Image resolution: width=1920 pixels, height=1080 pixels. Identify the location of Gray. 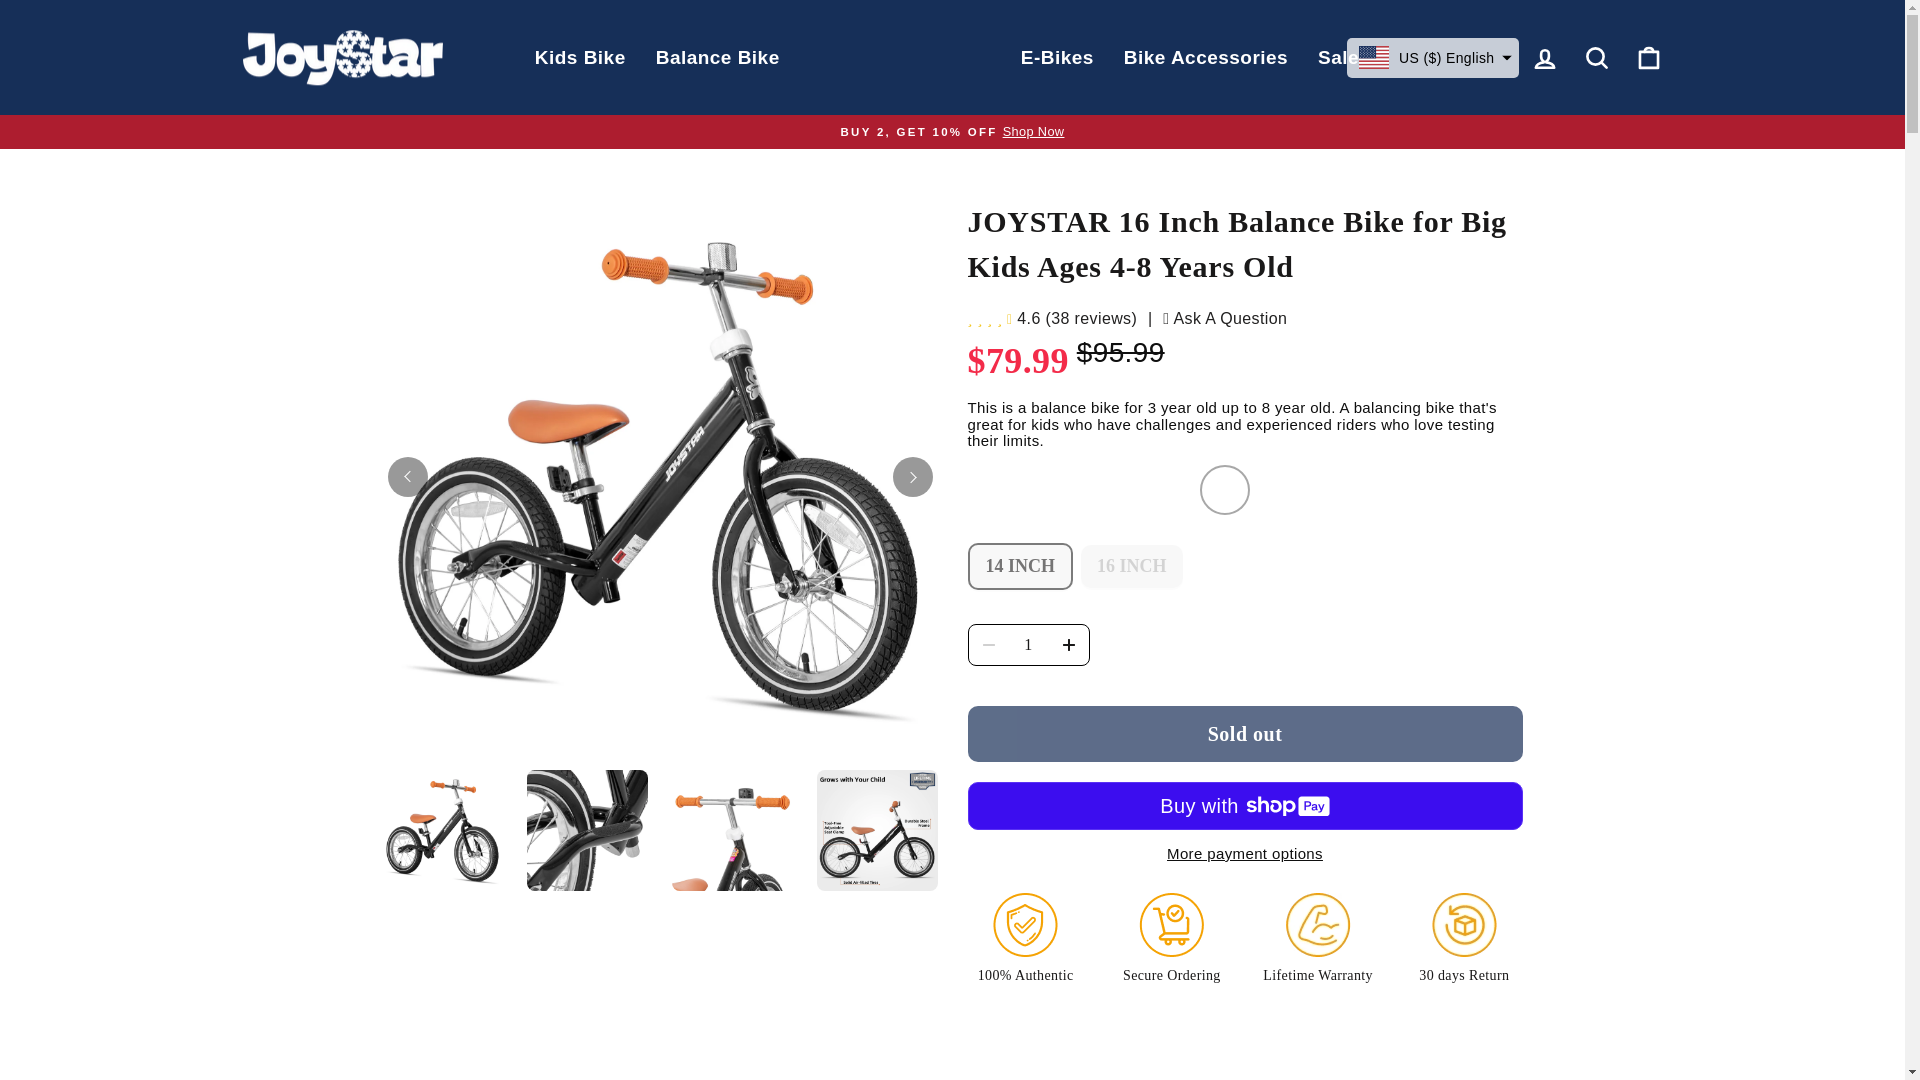
(1050, 490).